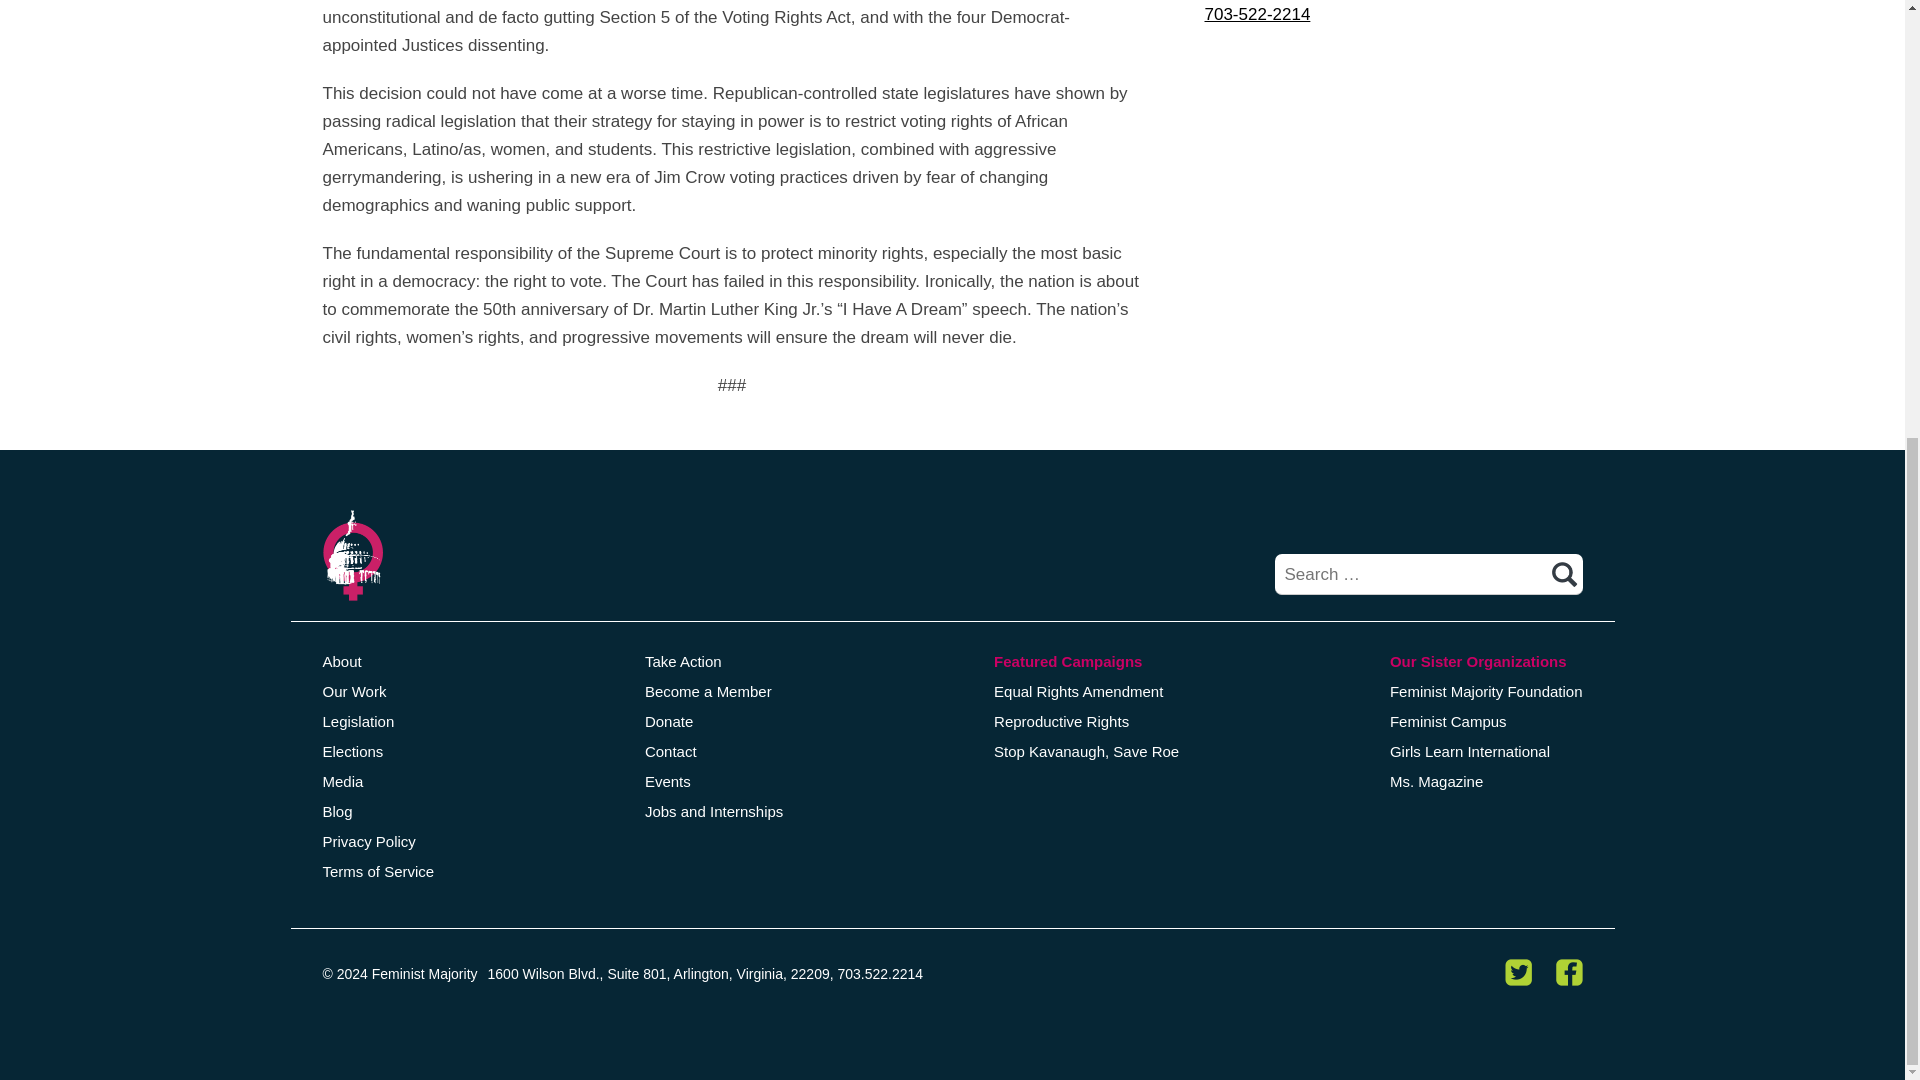  Describe the element at coordinates (708, 690) in the screenshot. I see `Become a Member` at that location.